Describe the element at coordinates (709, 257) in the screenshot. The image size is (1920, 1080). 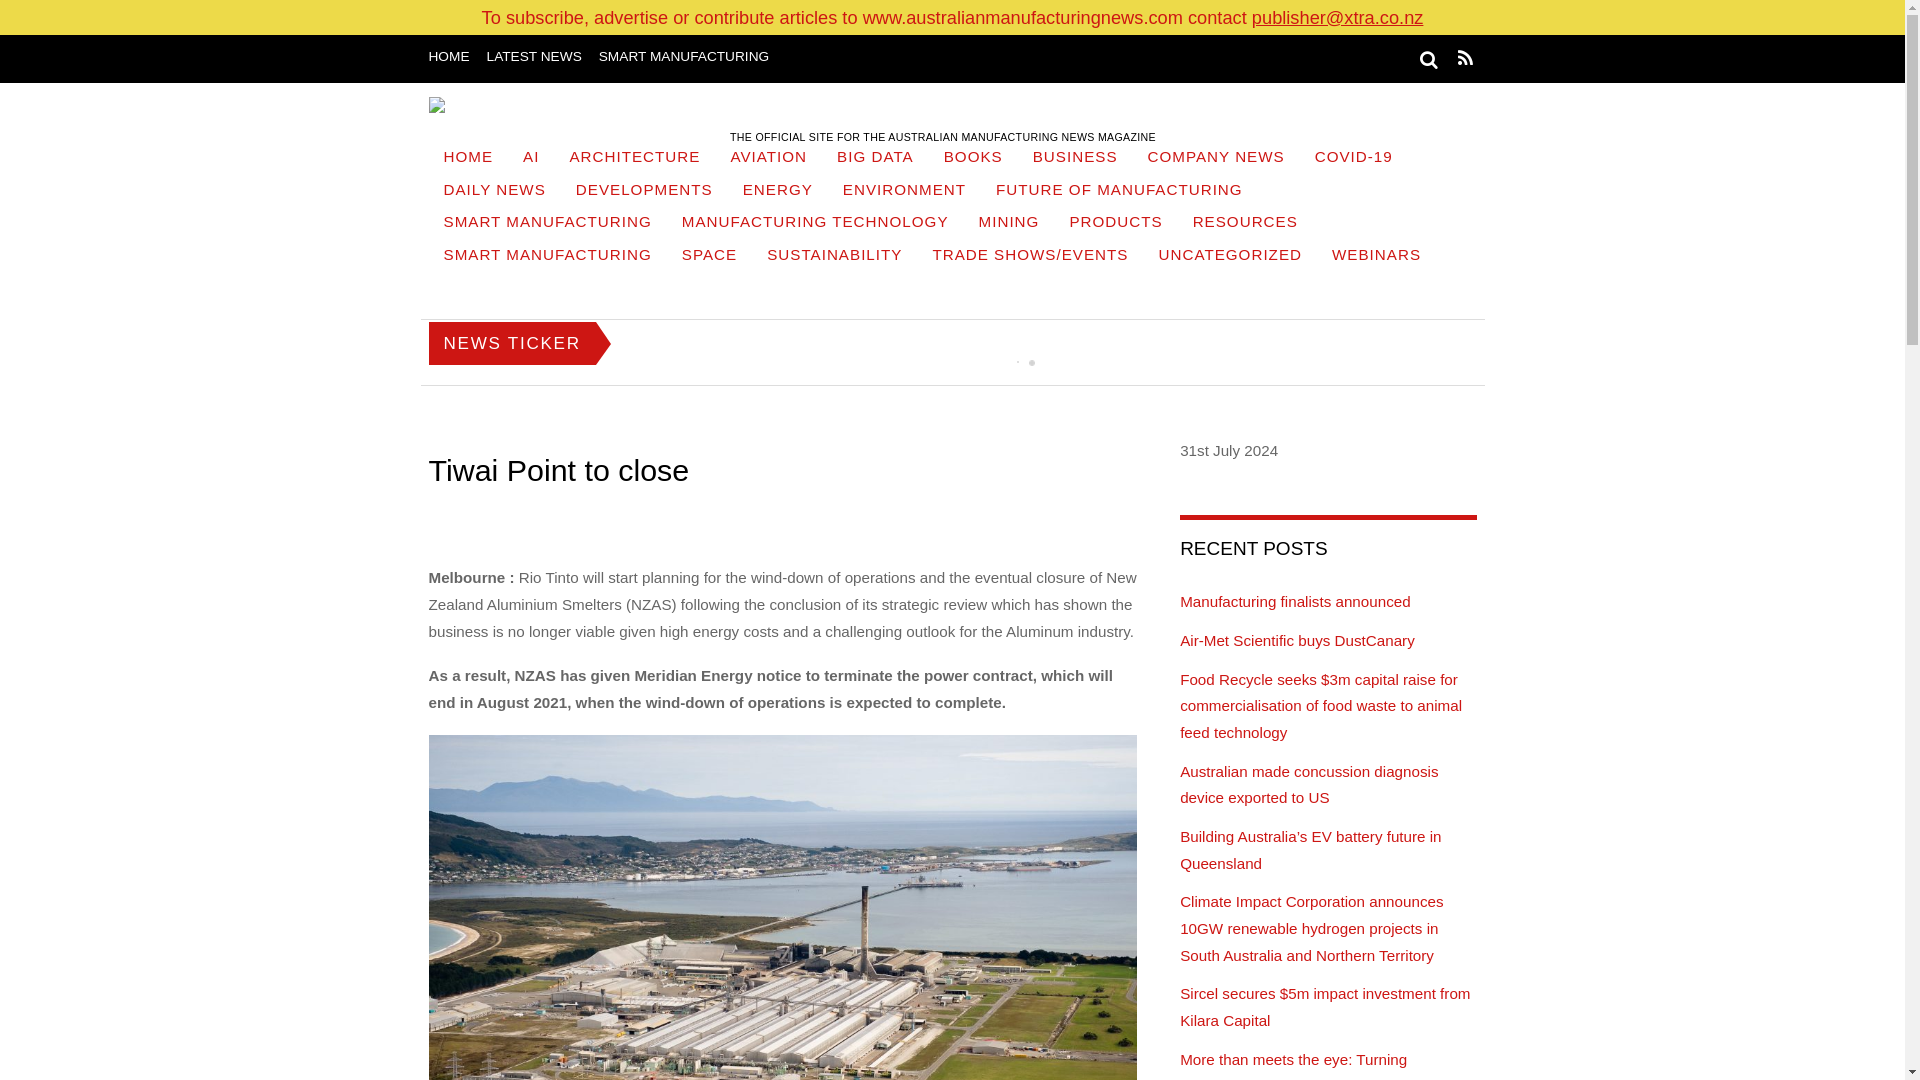
I see `SPACE` at that location.